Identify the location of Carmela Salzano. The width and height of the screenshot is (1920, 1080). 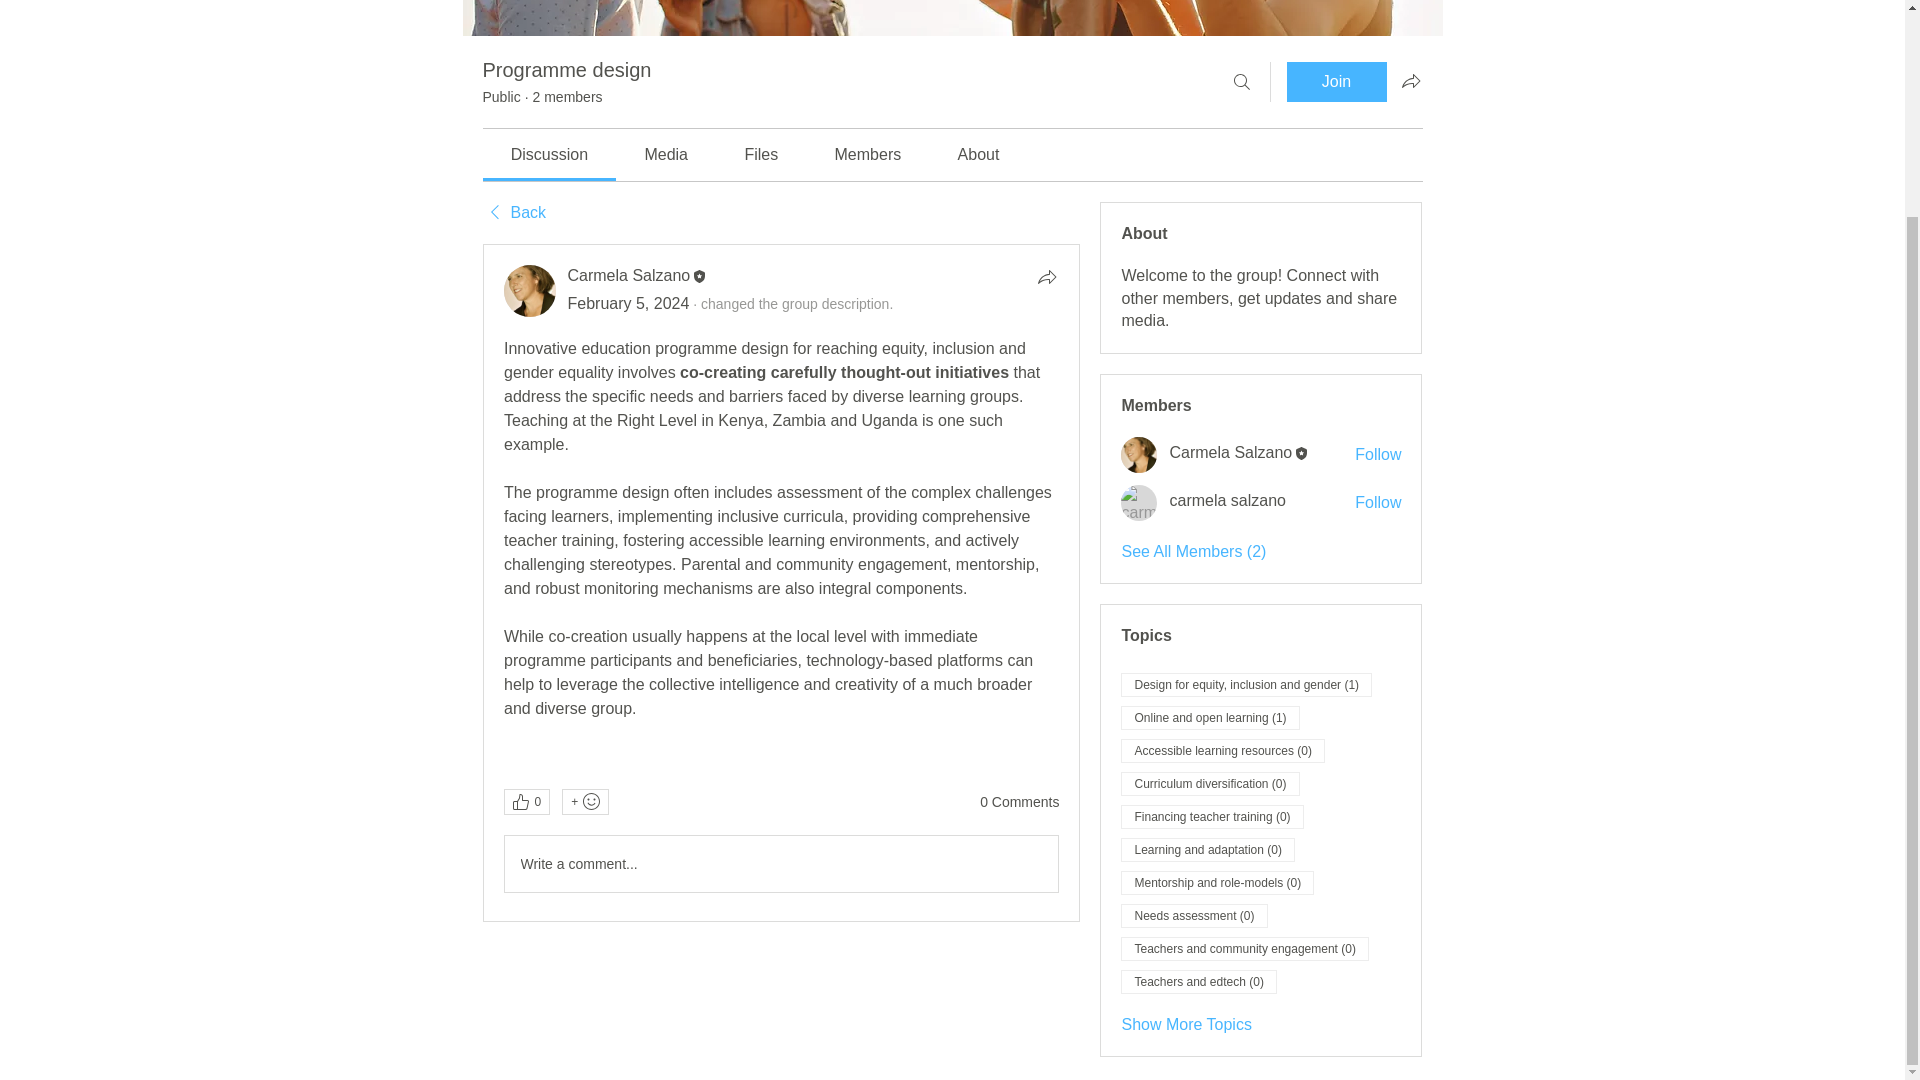
(630, 275).